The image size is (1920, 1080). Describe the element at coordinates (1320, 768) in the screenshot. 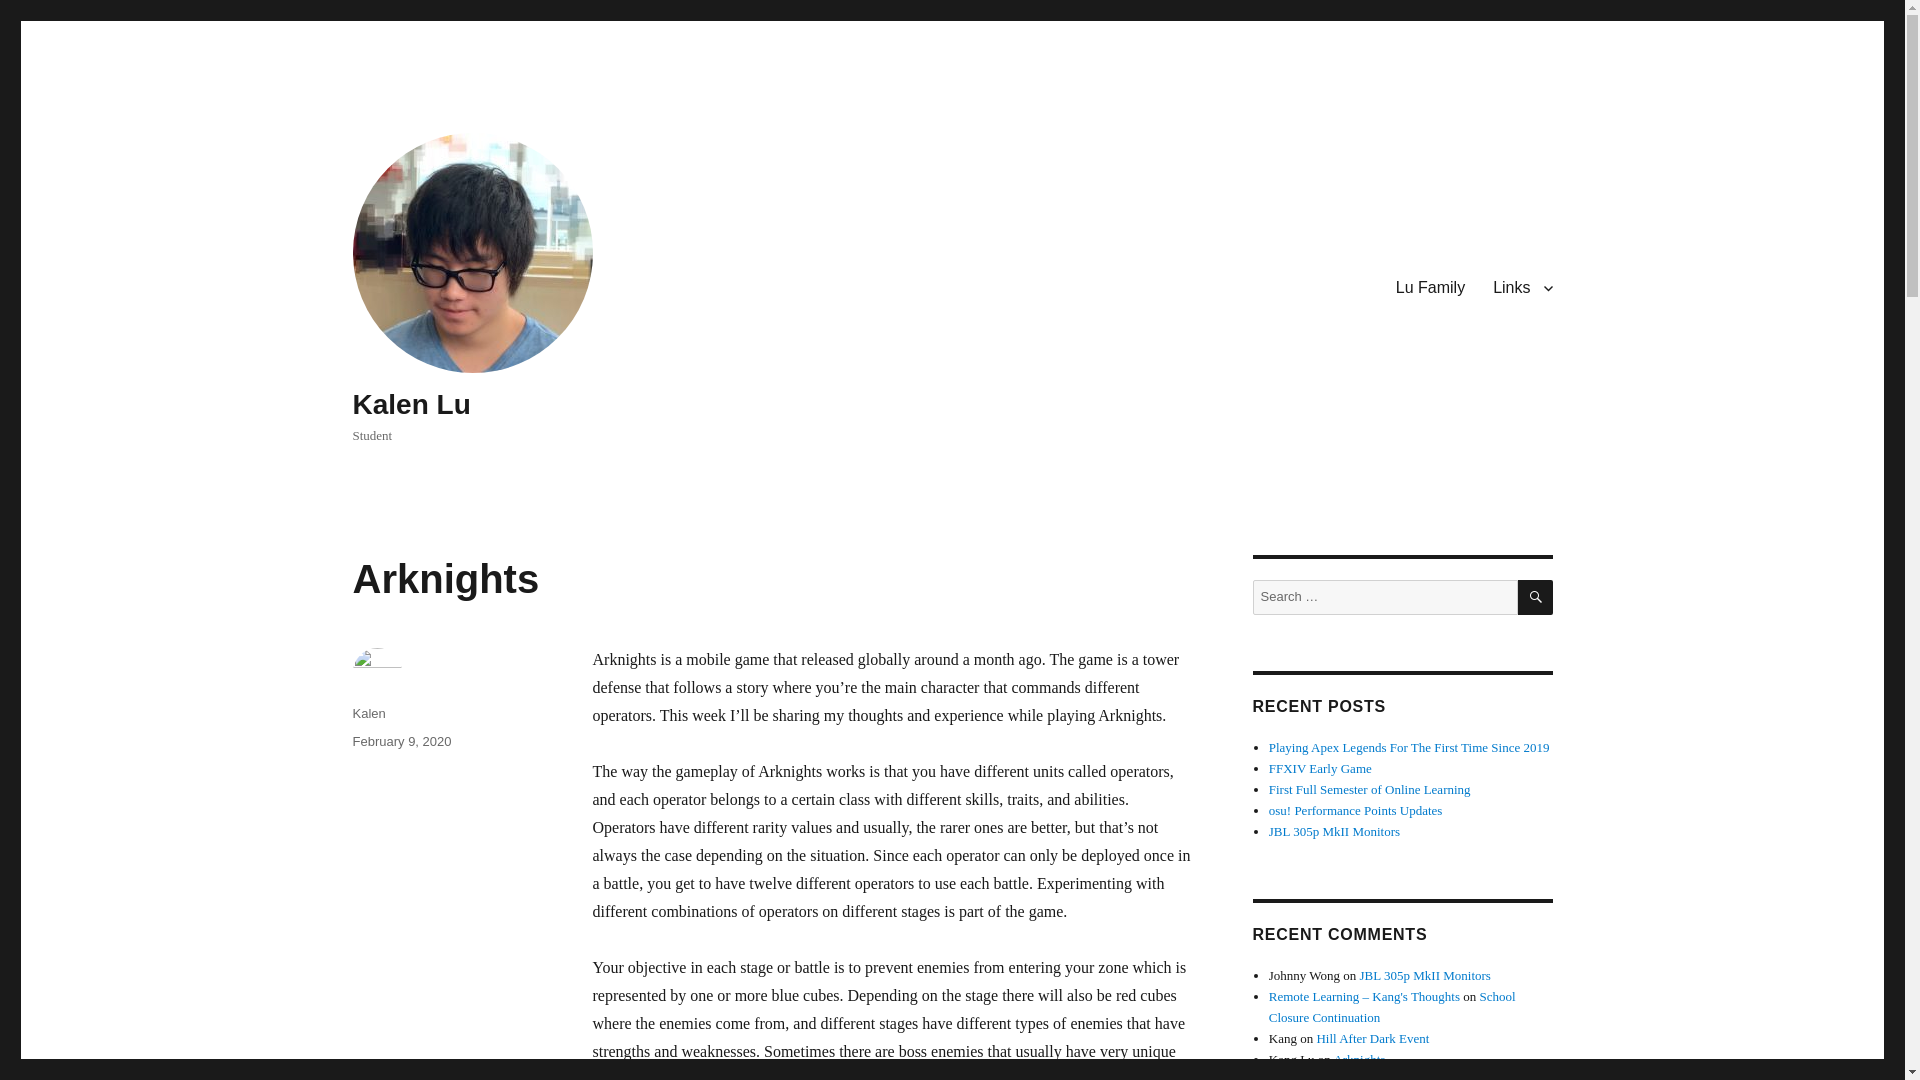

I see `FFXIV Early Game` at that location.